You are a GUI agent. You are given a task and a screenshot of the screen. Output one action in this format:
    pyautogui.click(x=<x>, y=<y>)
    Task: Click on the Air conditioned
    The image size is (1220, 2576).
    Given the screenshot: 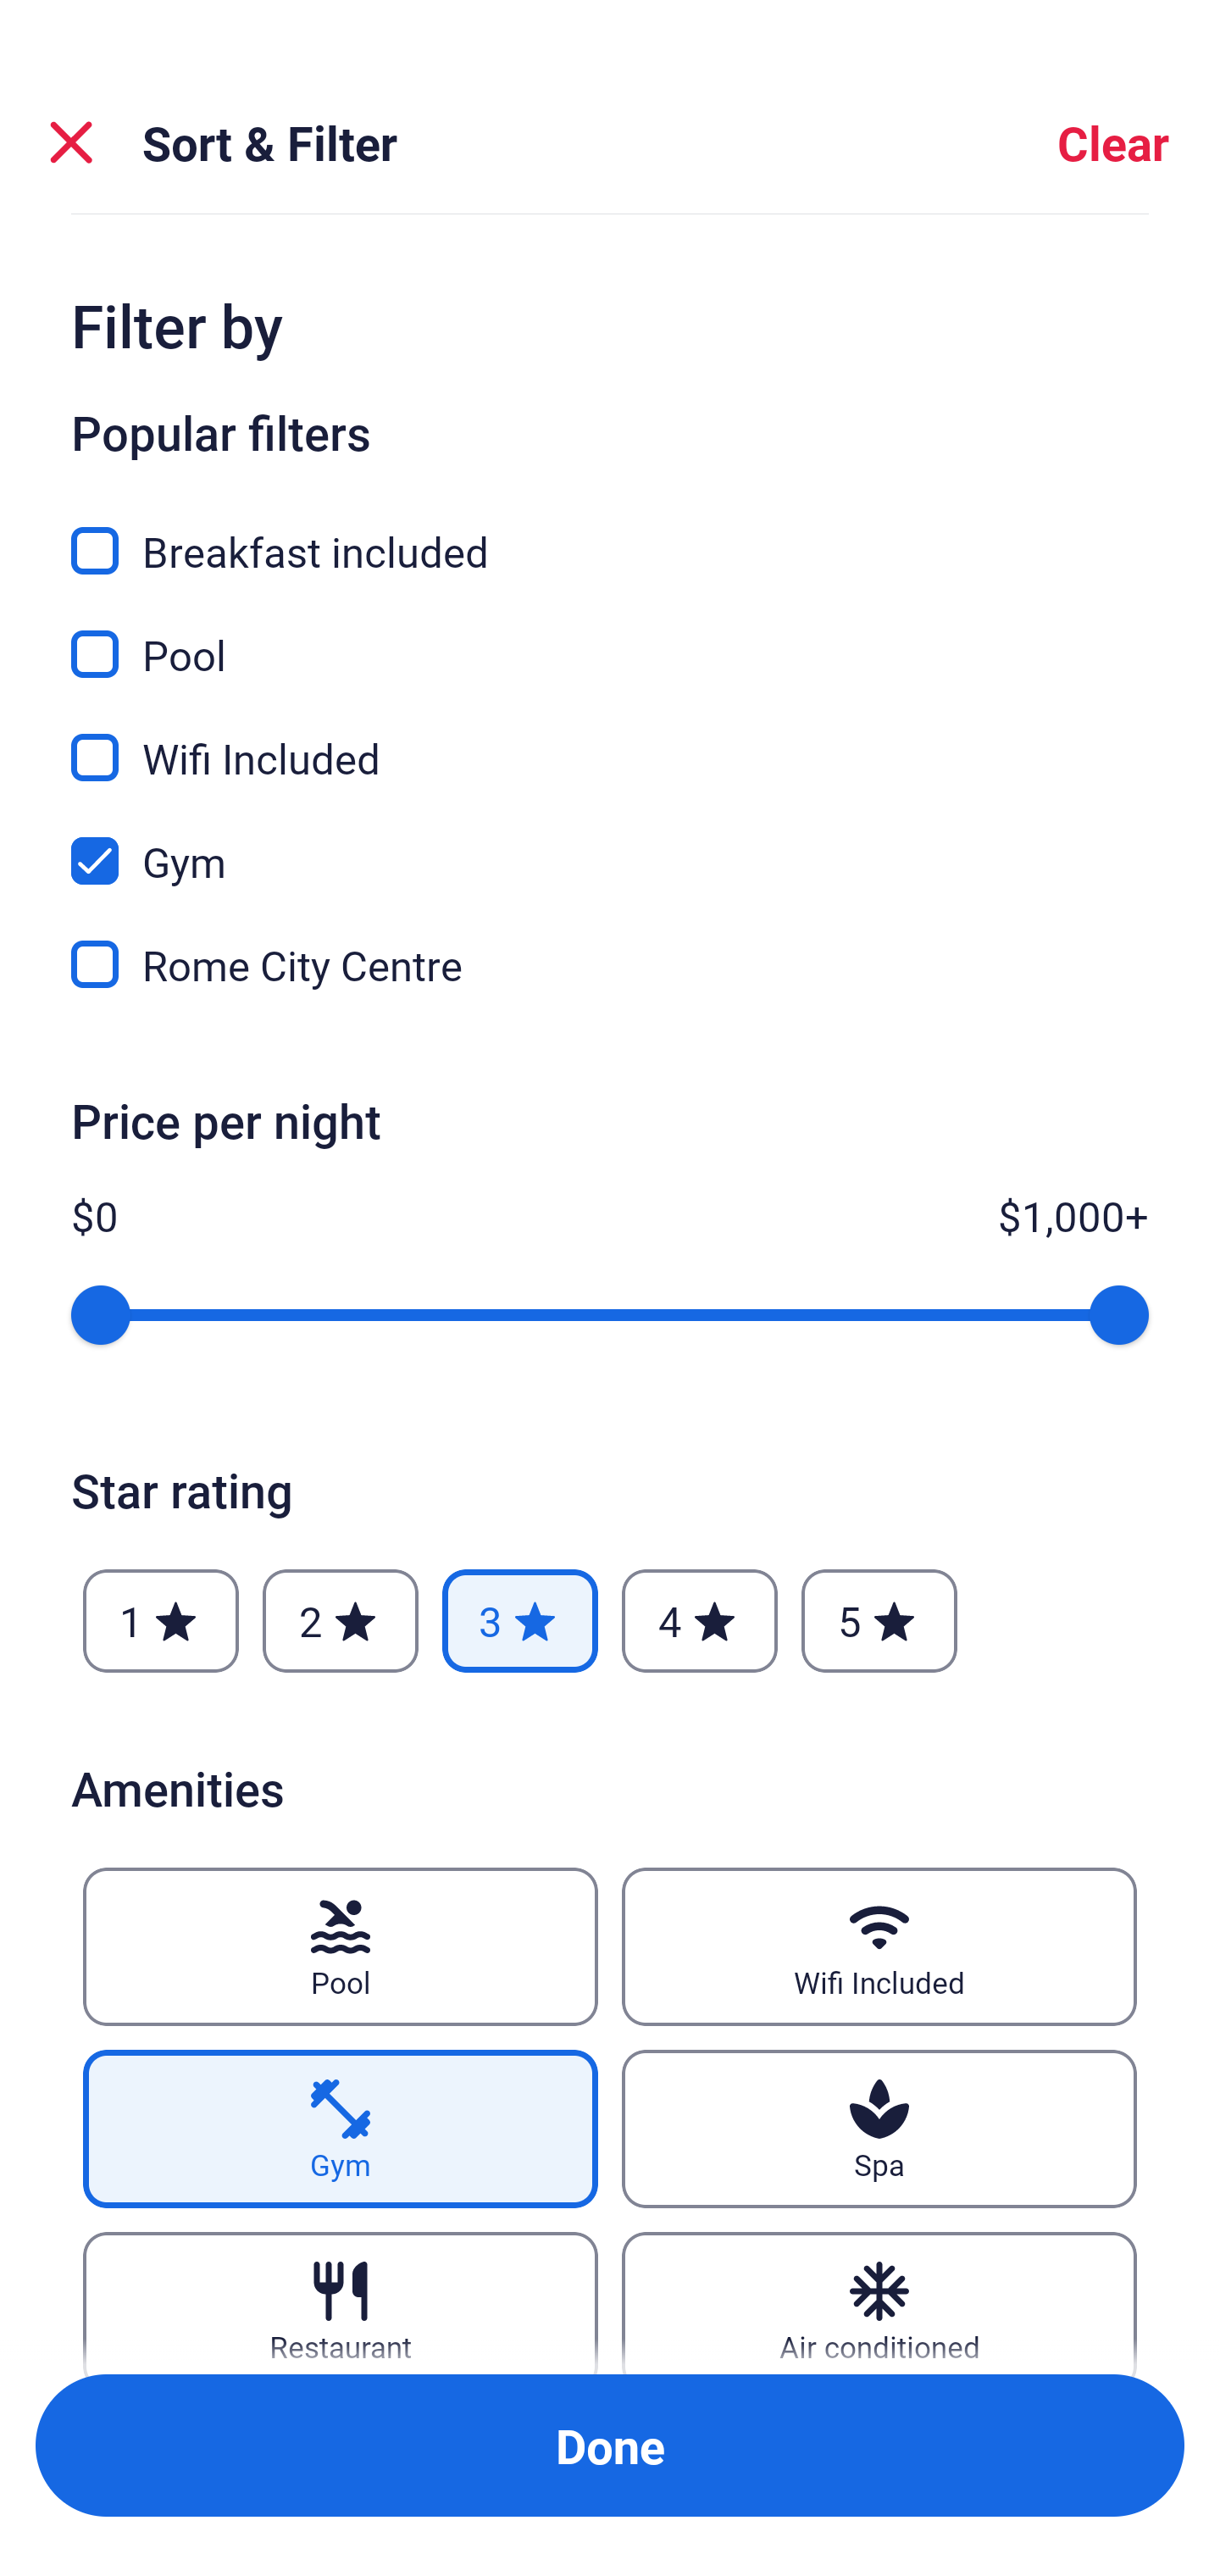 What is the action you would take?
    pyautogui.click(x=879, y=2302)
    